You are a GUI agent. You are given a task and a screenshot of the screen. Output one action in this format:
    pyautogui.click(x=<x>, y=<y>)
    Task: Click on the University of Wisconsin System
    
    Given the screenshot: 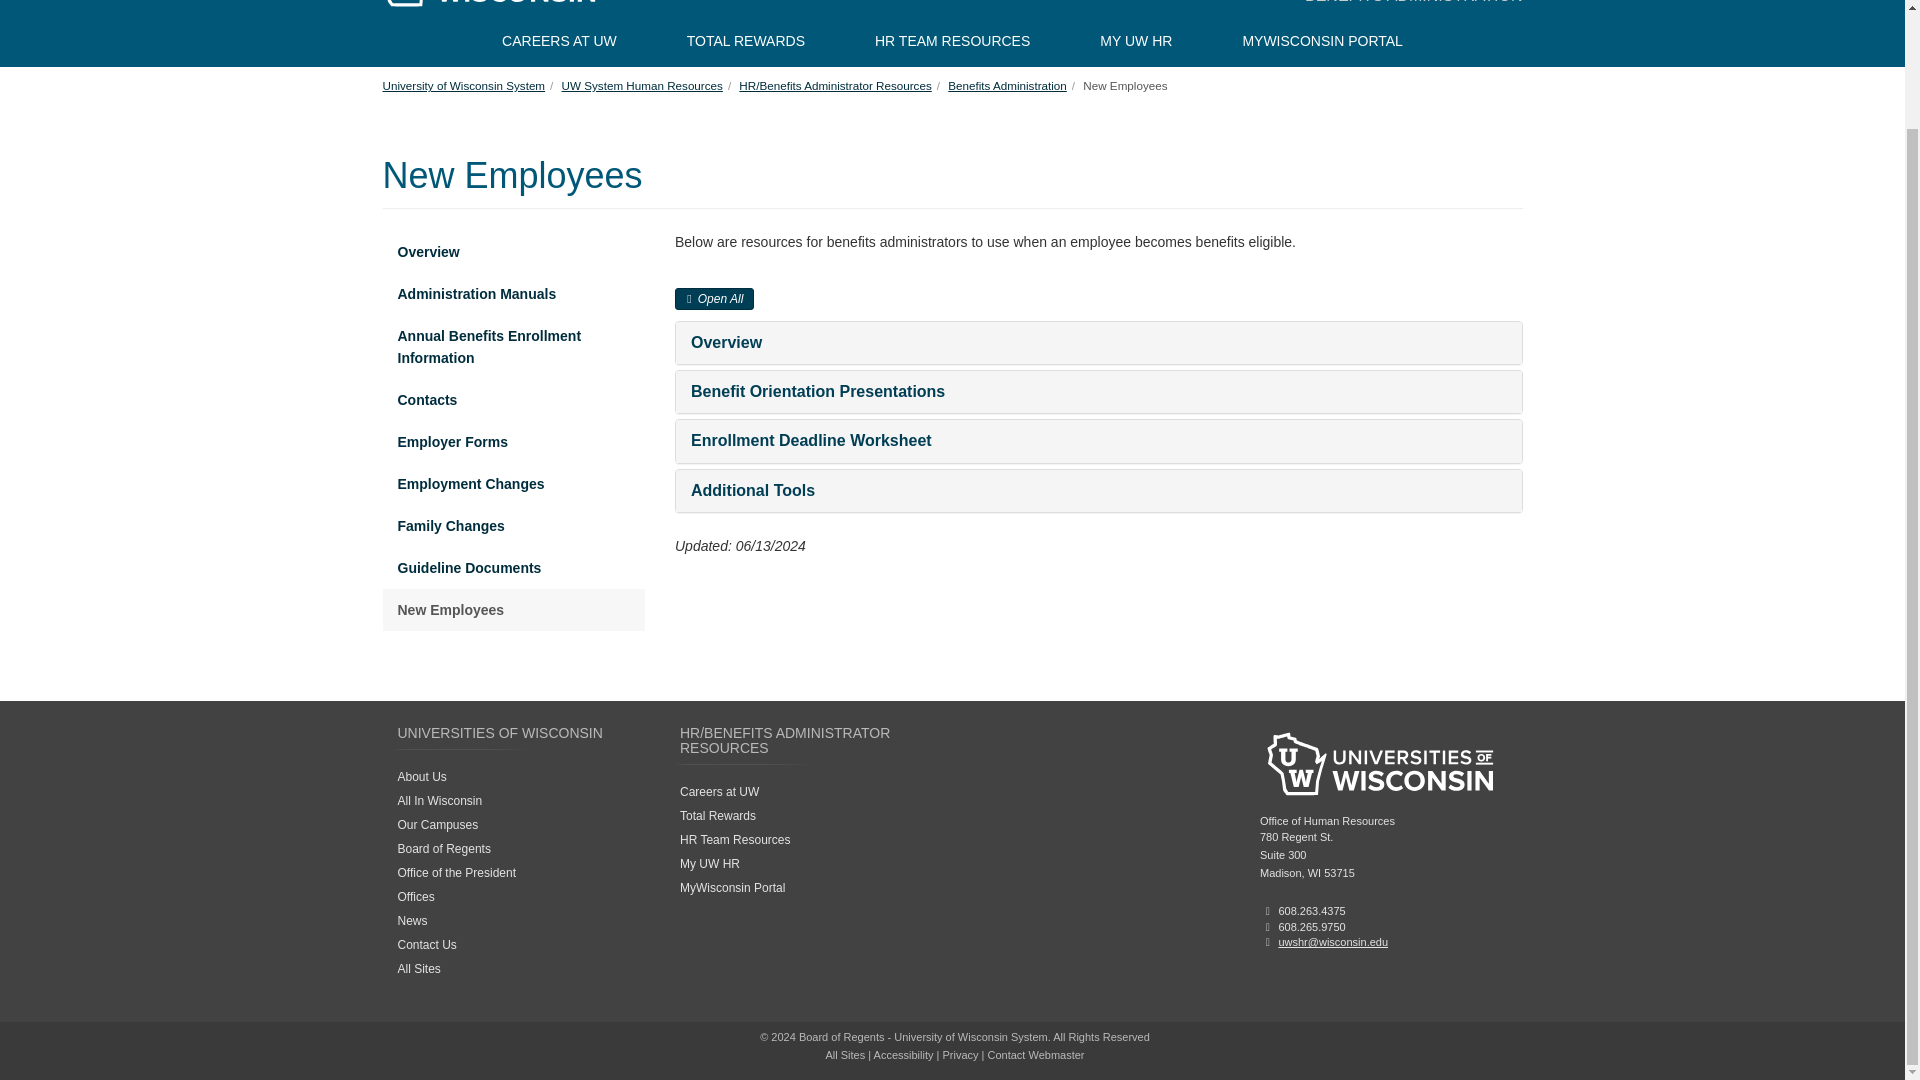 What is the action you would take?
    pyautogui.click(x=464, y=84)
    